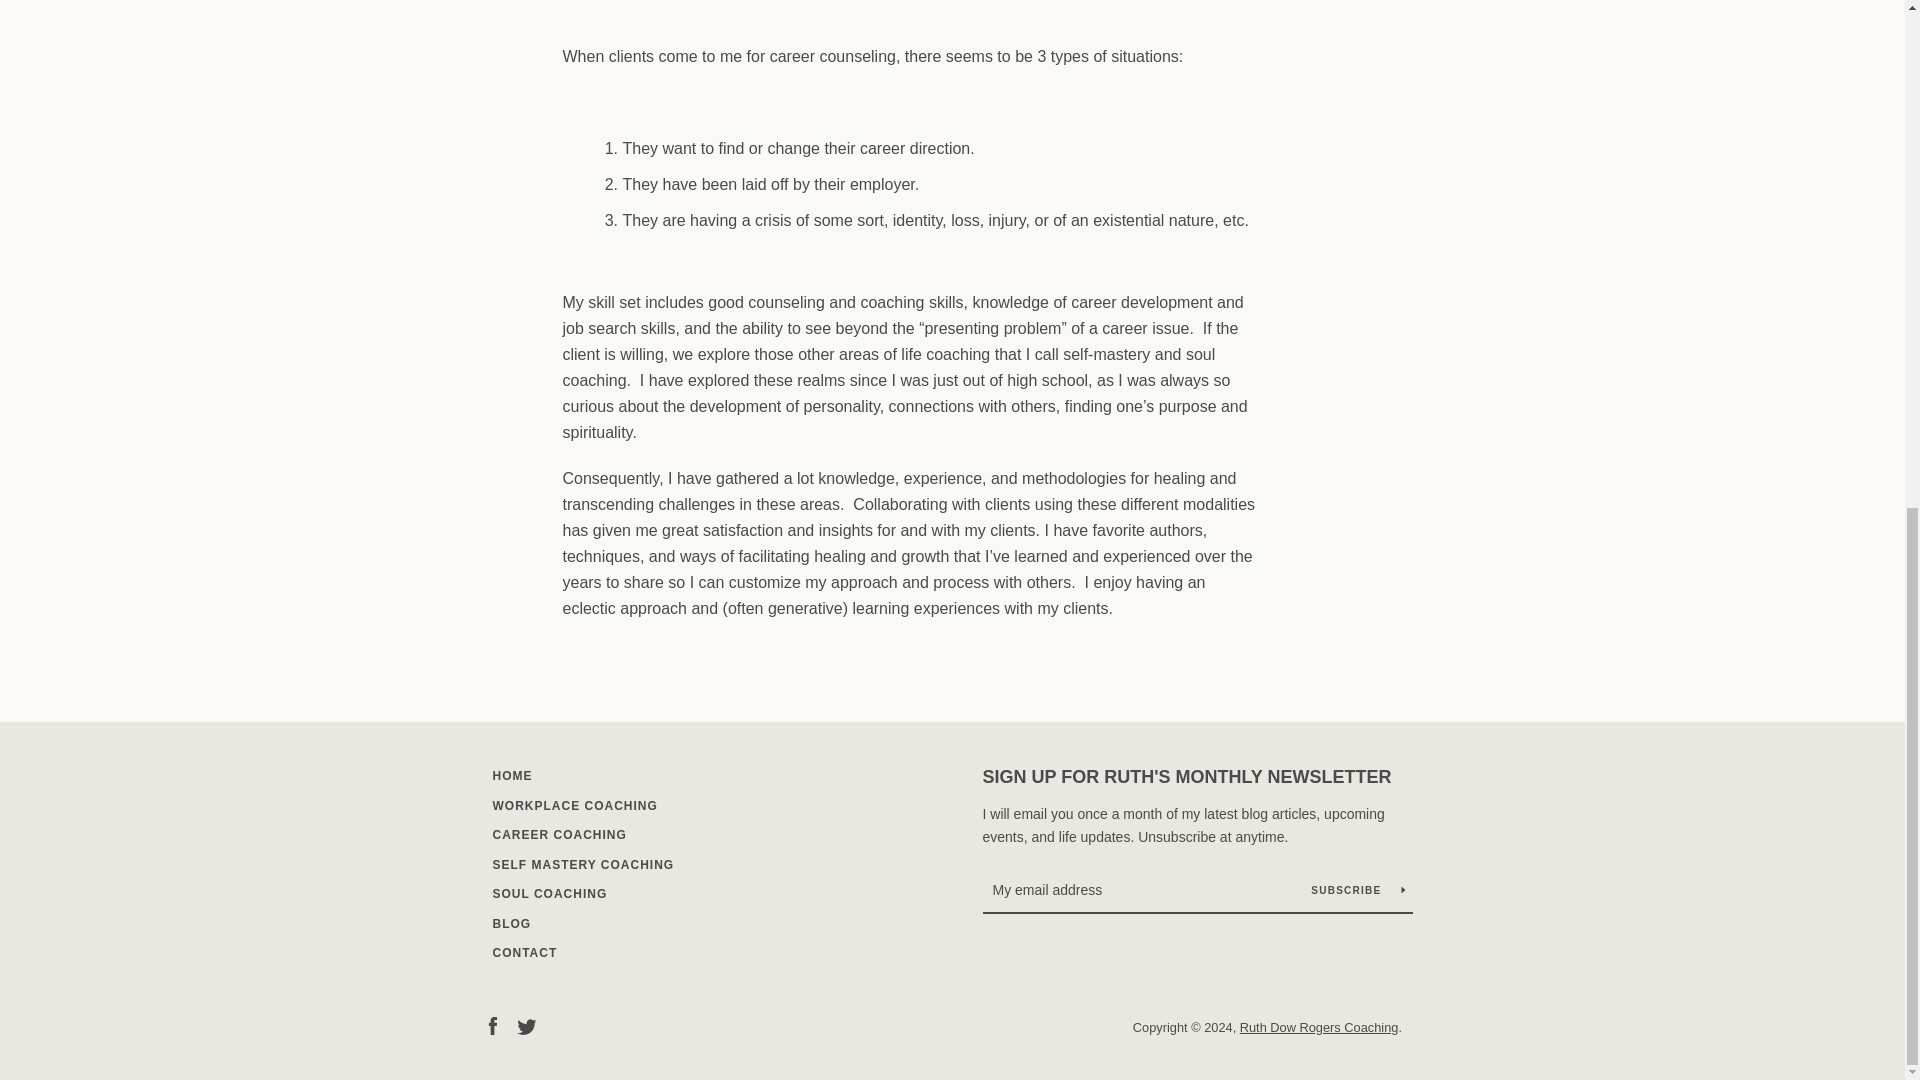  What do you see at coordinates (548, 893) in the screenshot?
I see `SOUL COACHING` at bounding box center [548, 893].